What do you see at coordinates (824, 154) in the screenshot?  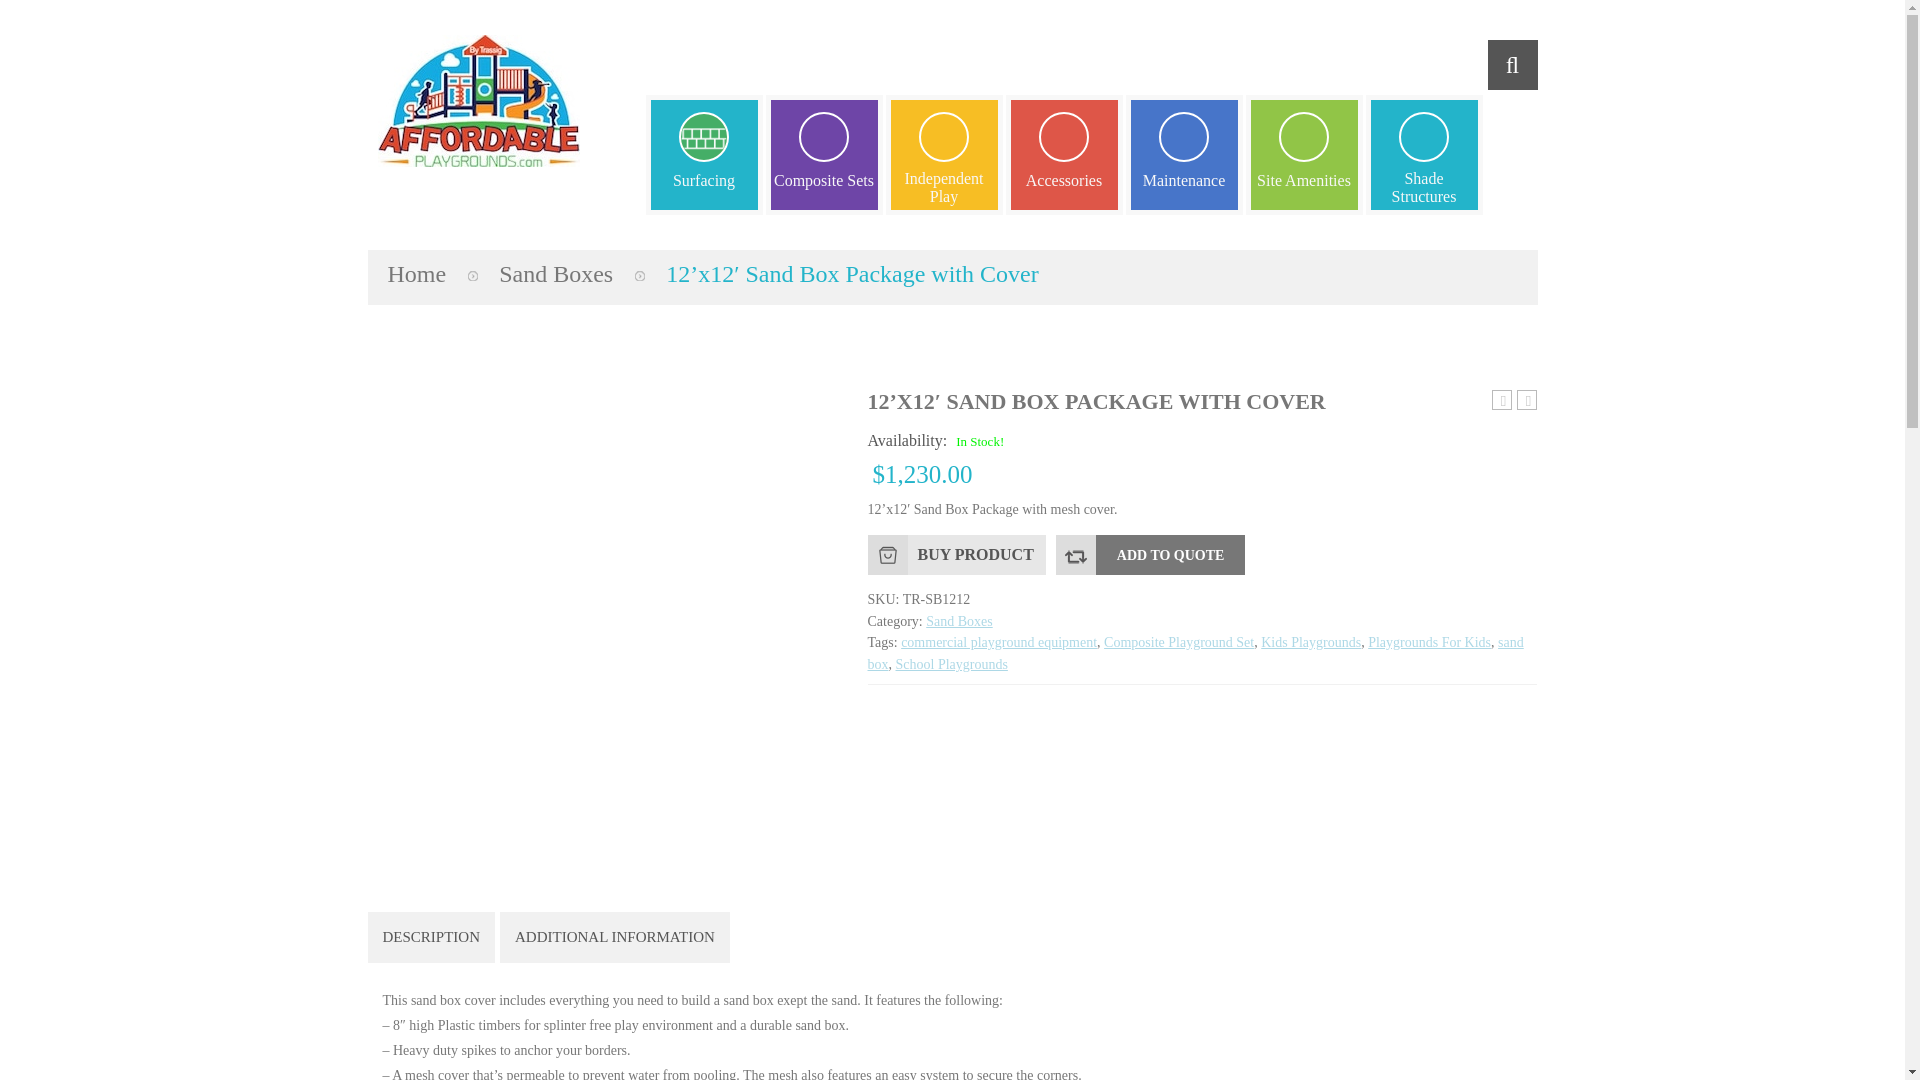 I see `Composite Sets` at bounding box center [824, 154].